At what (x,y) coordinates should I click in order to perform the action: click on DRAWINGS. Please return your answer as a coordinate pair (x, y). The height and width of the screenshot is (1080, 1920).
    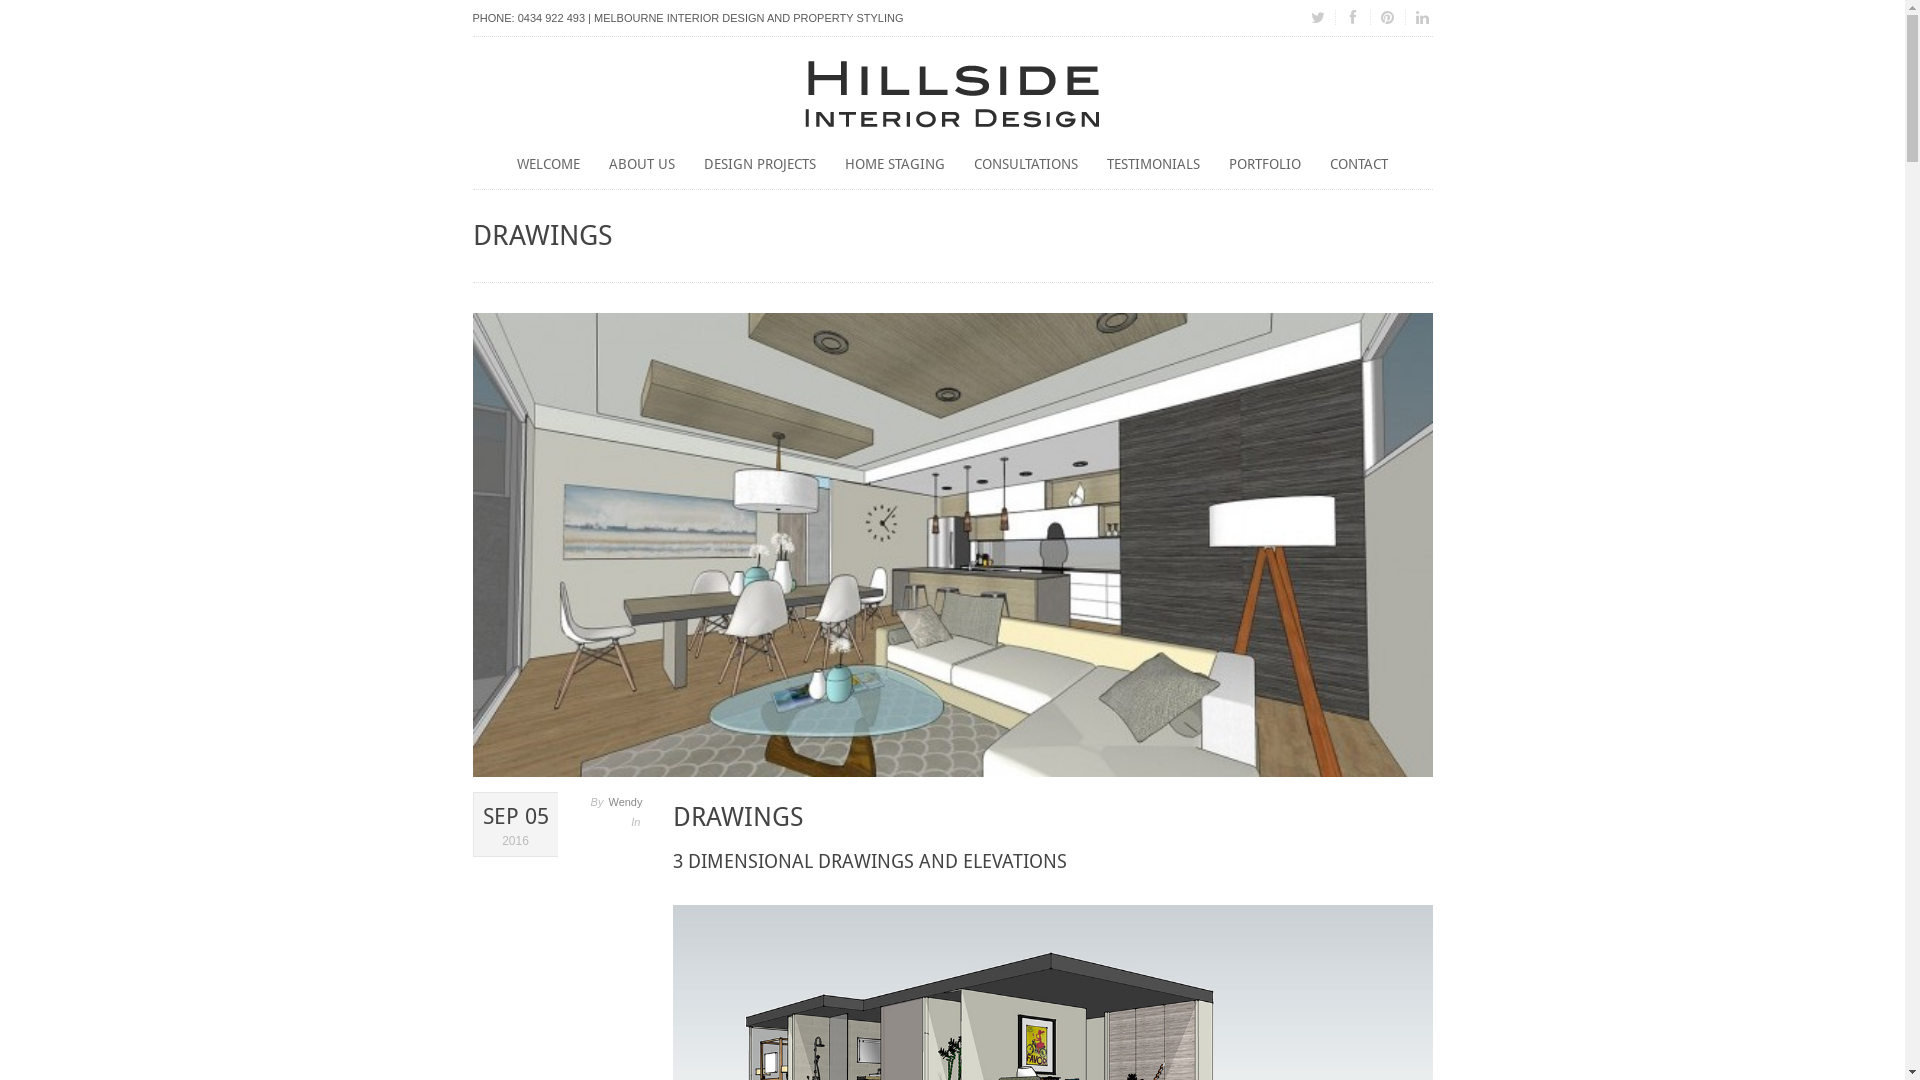
    Looking at the image, I should click on (738, 817).